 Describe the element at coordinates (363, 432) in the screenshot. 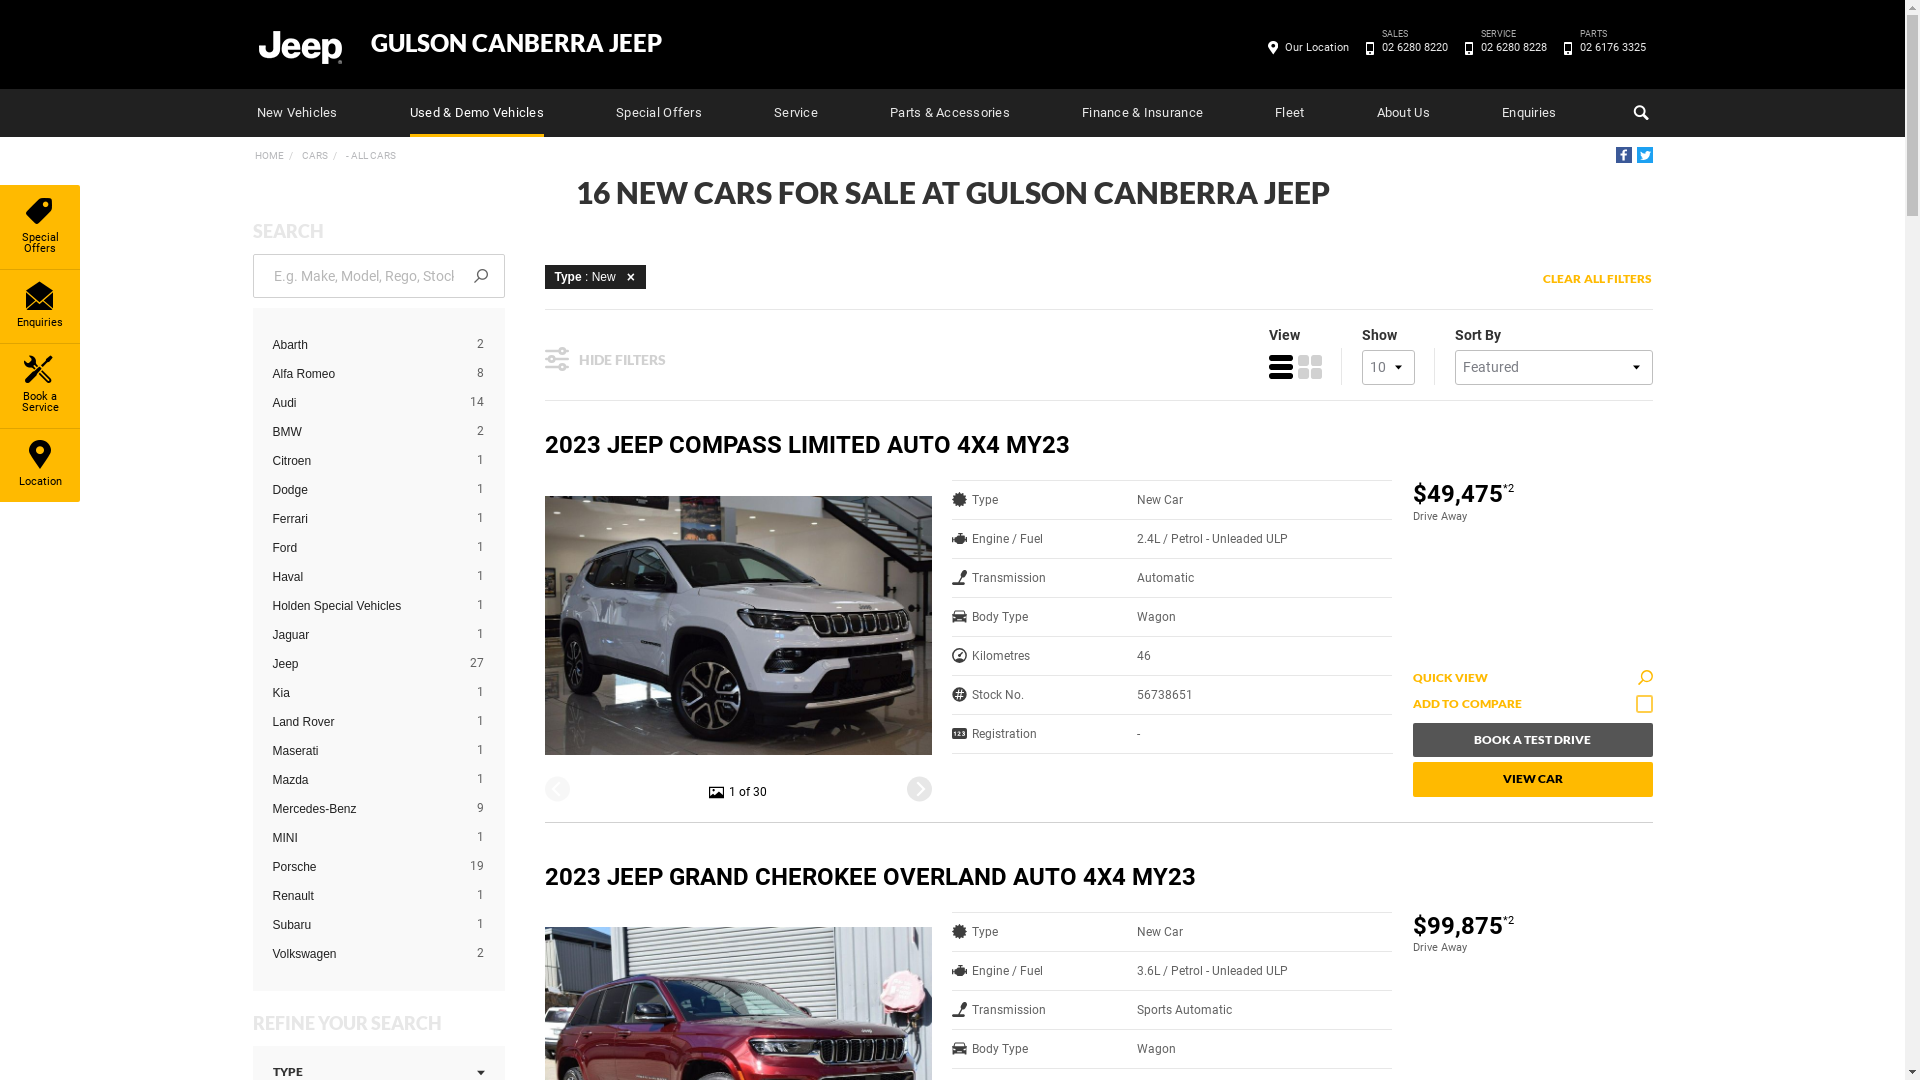

I see `BMW` at that location.